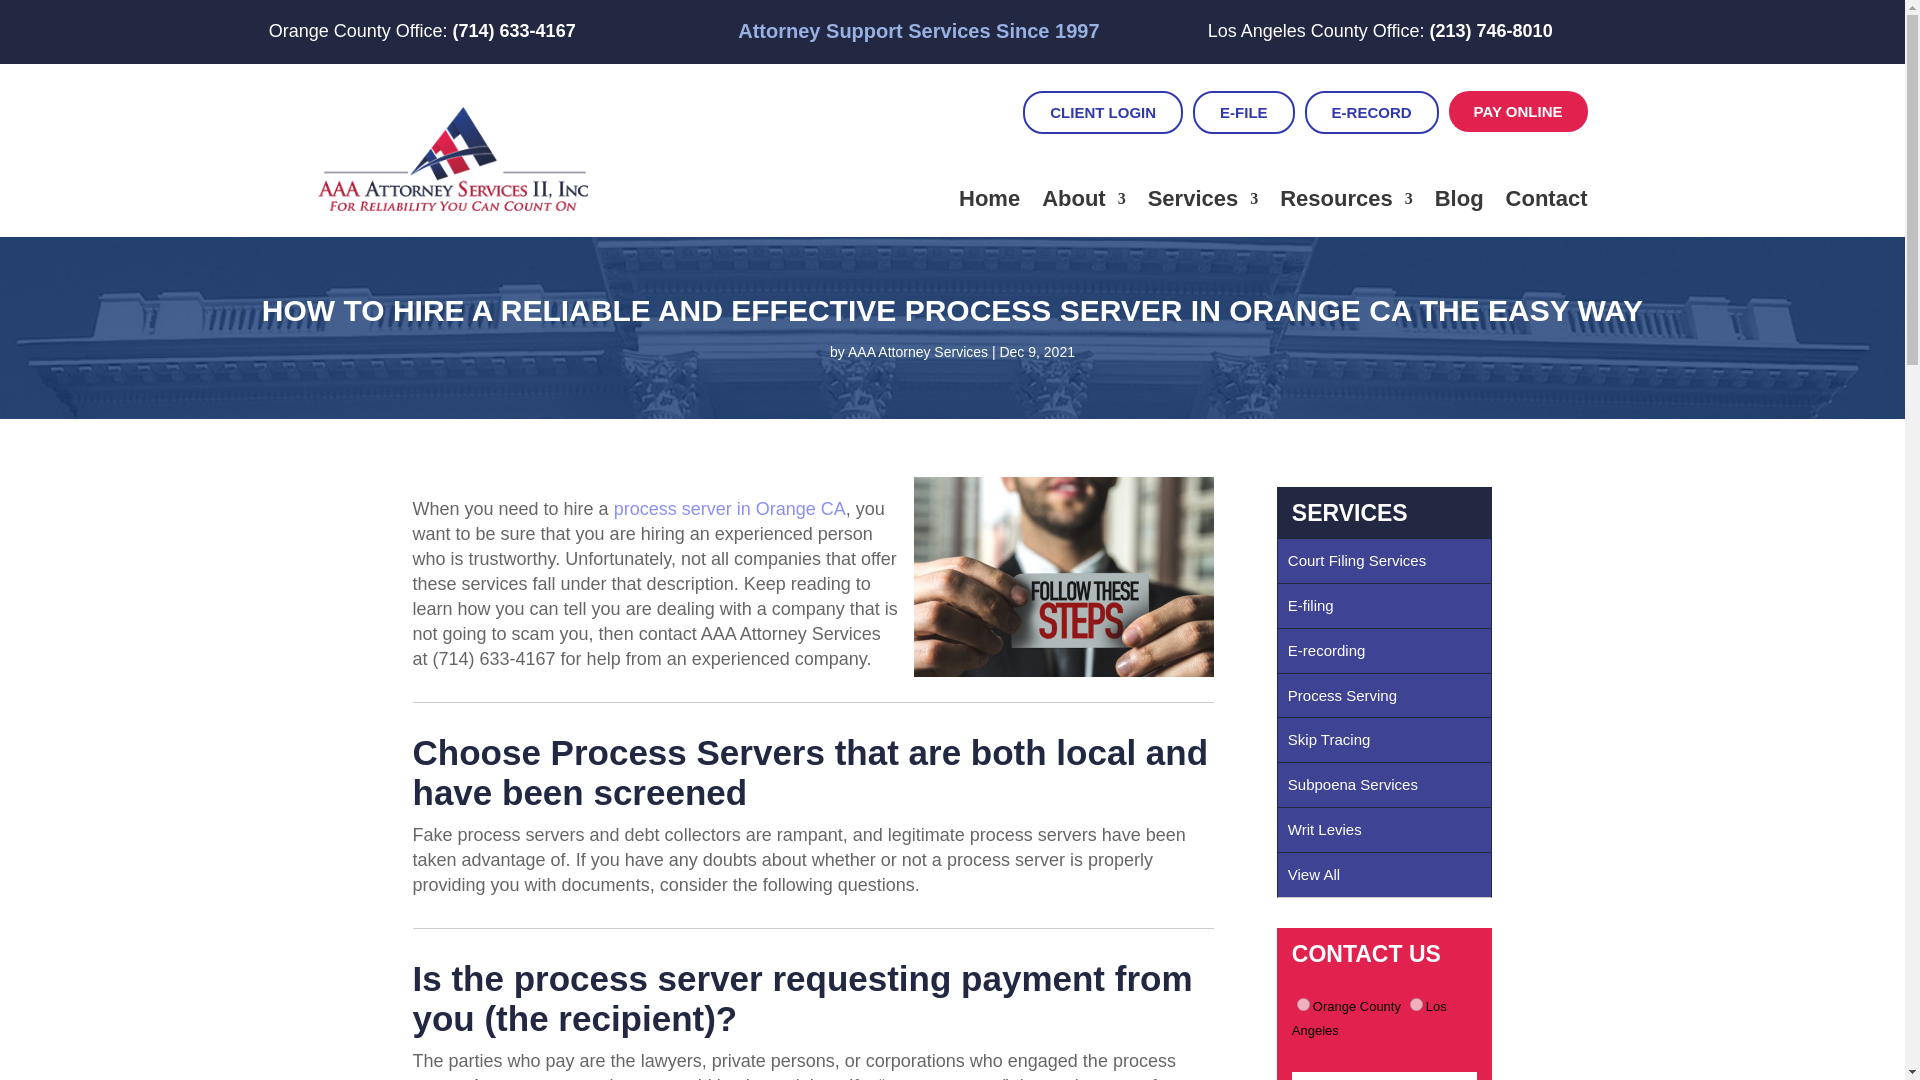 Image resolution: width=1920 pixels, height=1080 pixels. What do you see at coordinates (1546, 198) in the screenshot?
I see `Contact` at bounding box center [1546, 198].